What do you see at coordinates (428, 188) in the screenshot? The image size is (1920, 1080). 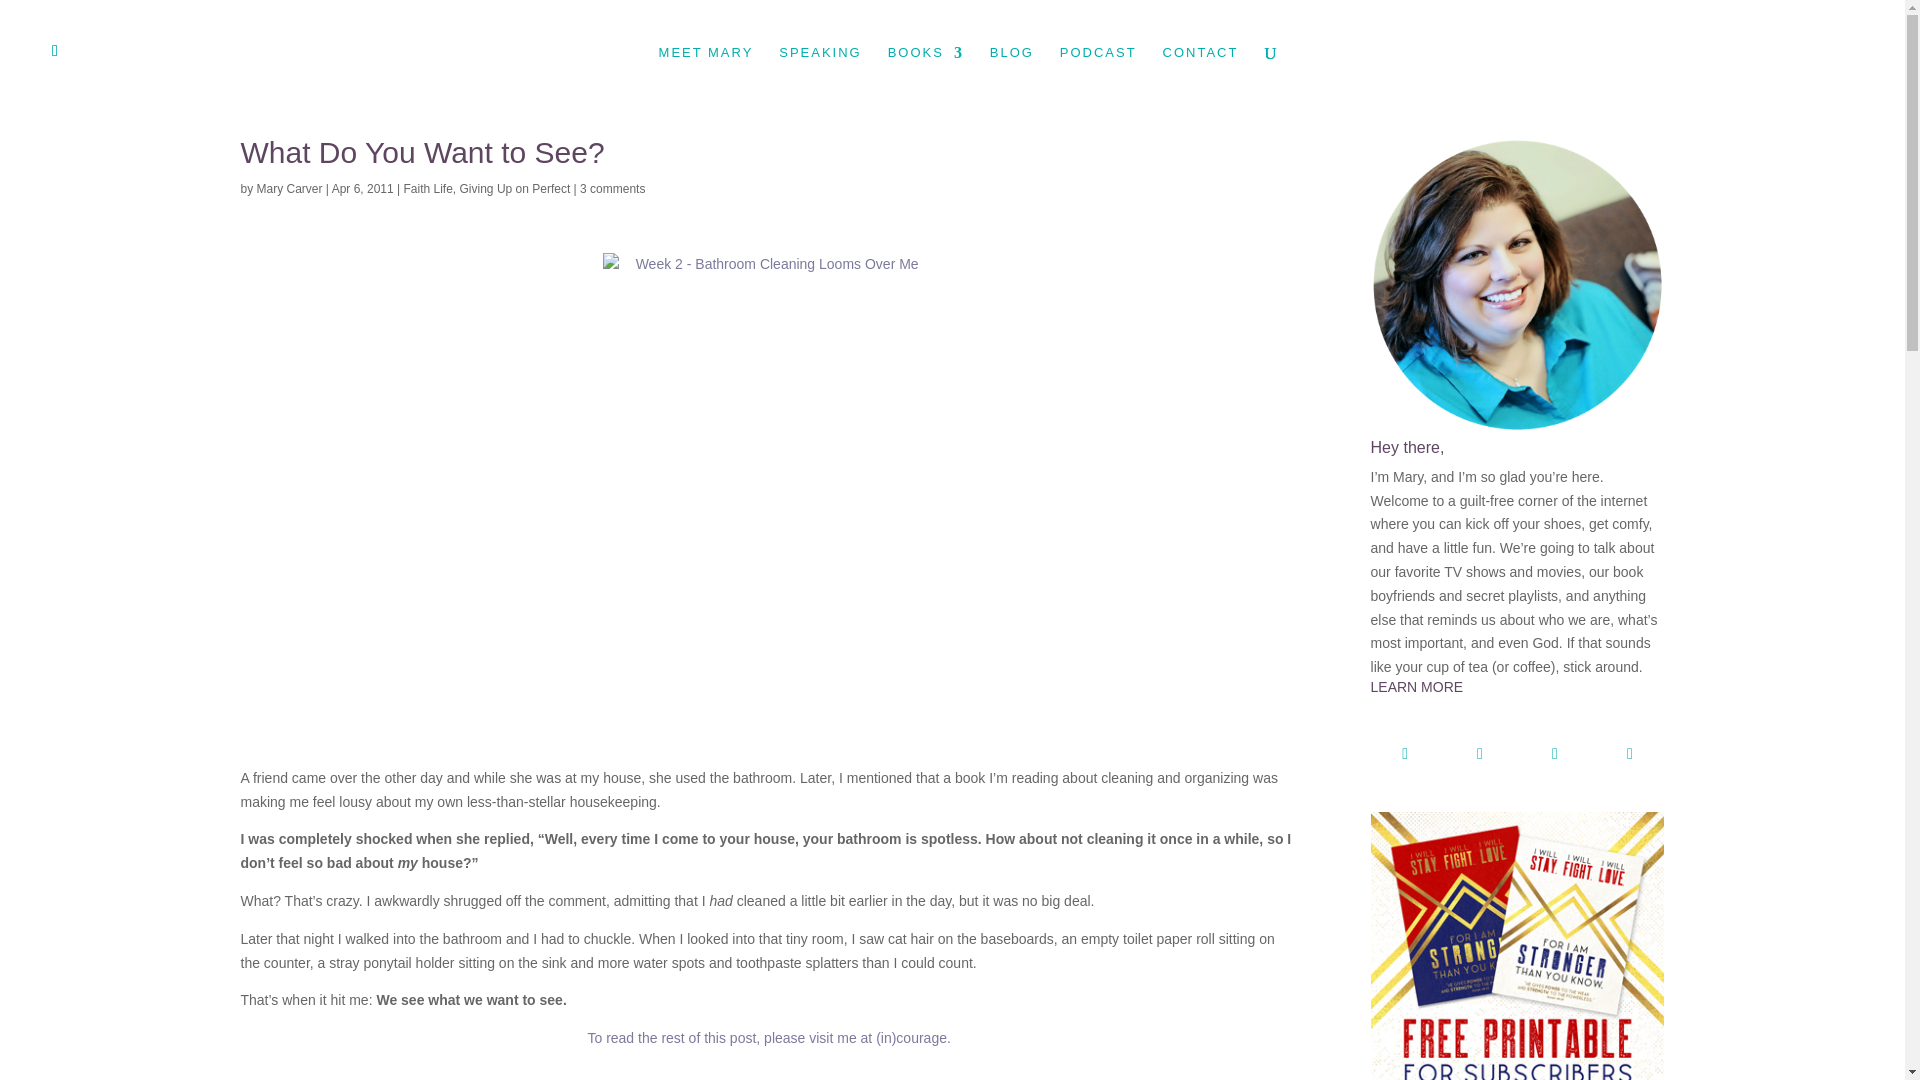 I see `Faith Life` at bounding box center [428, 188].